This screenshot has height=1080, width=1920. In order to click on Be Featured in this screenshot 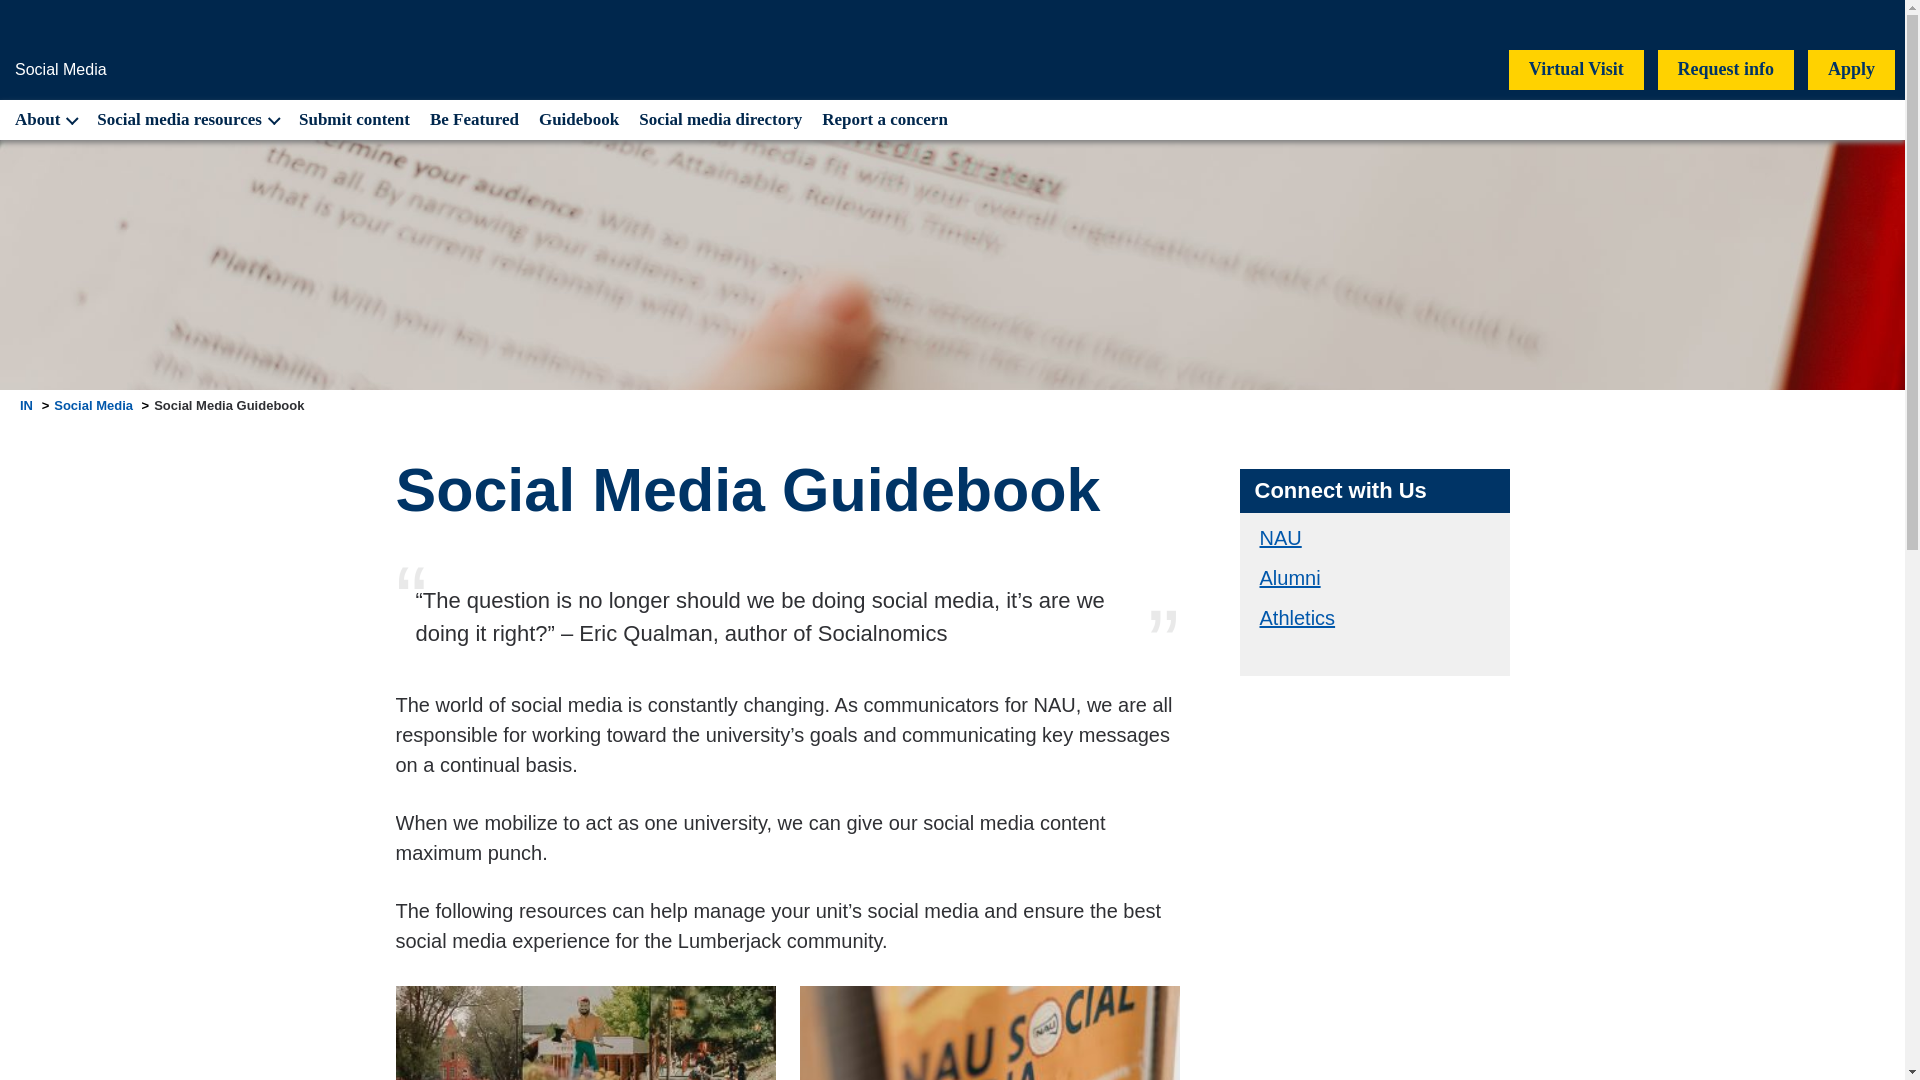, I will do `click(474, 120)`.